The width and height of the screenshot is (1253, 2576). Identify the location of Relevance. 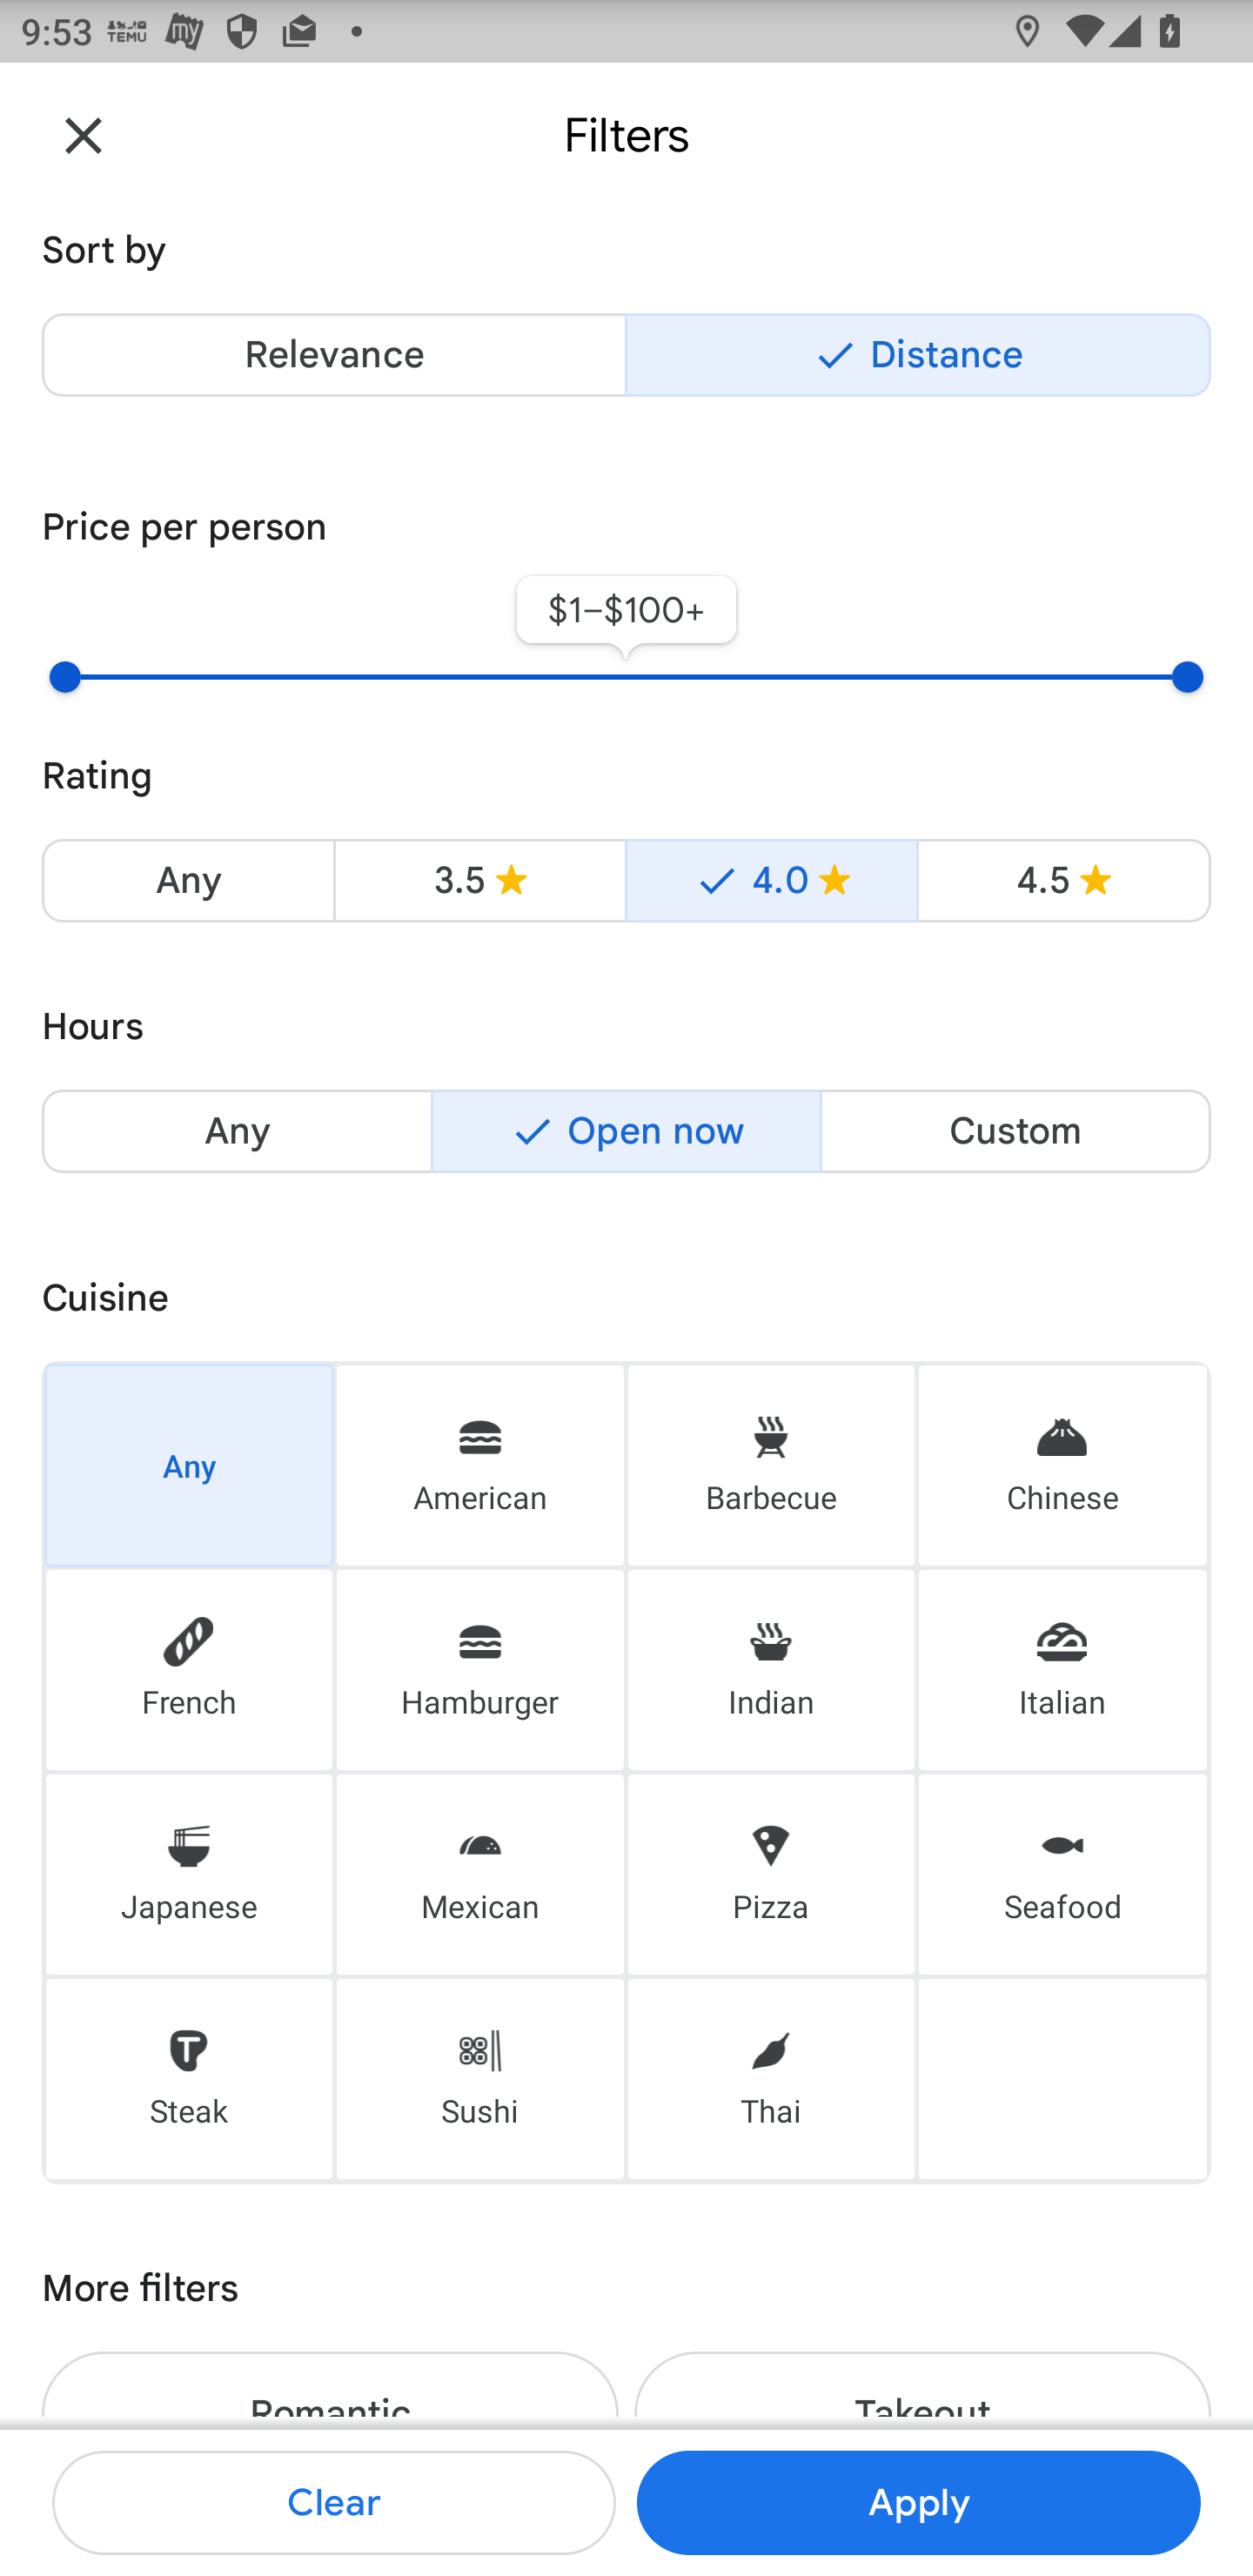
(334, 355).